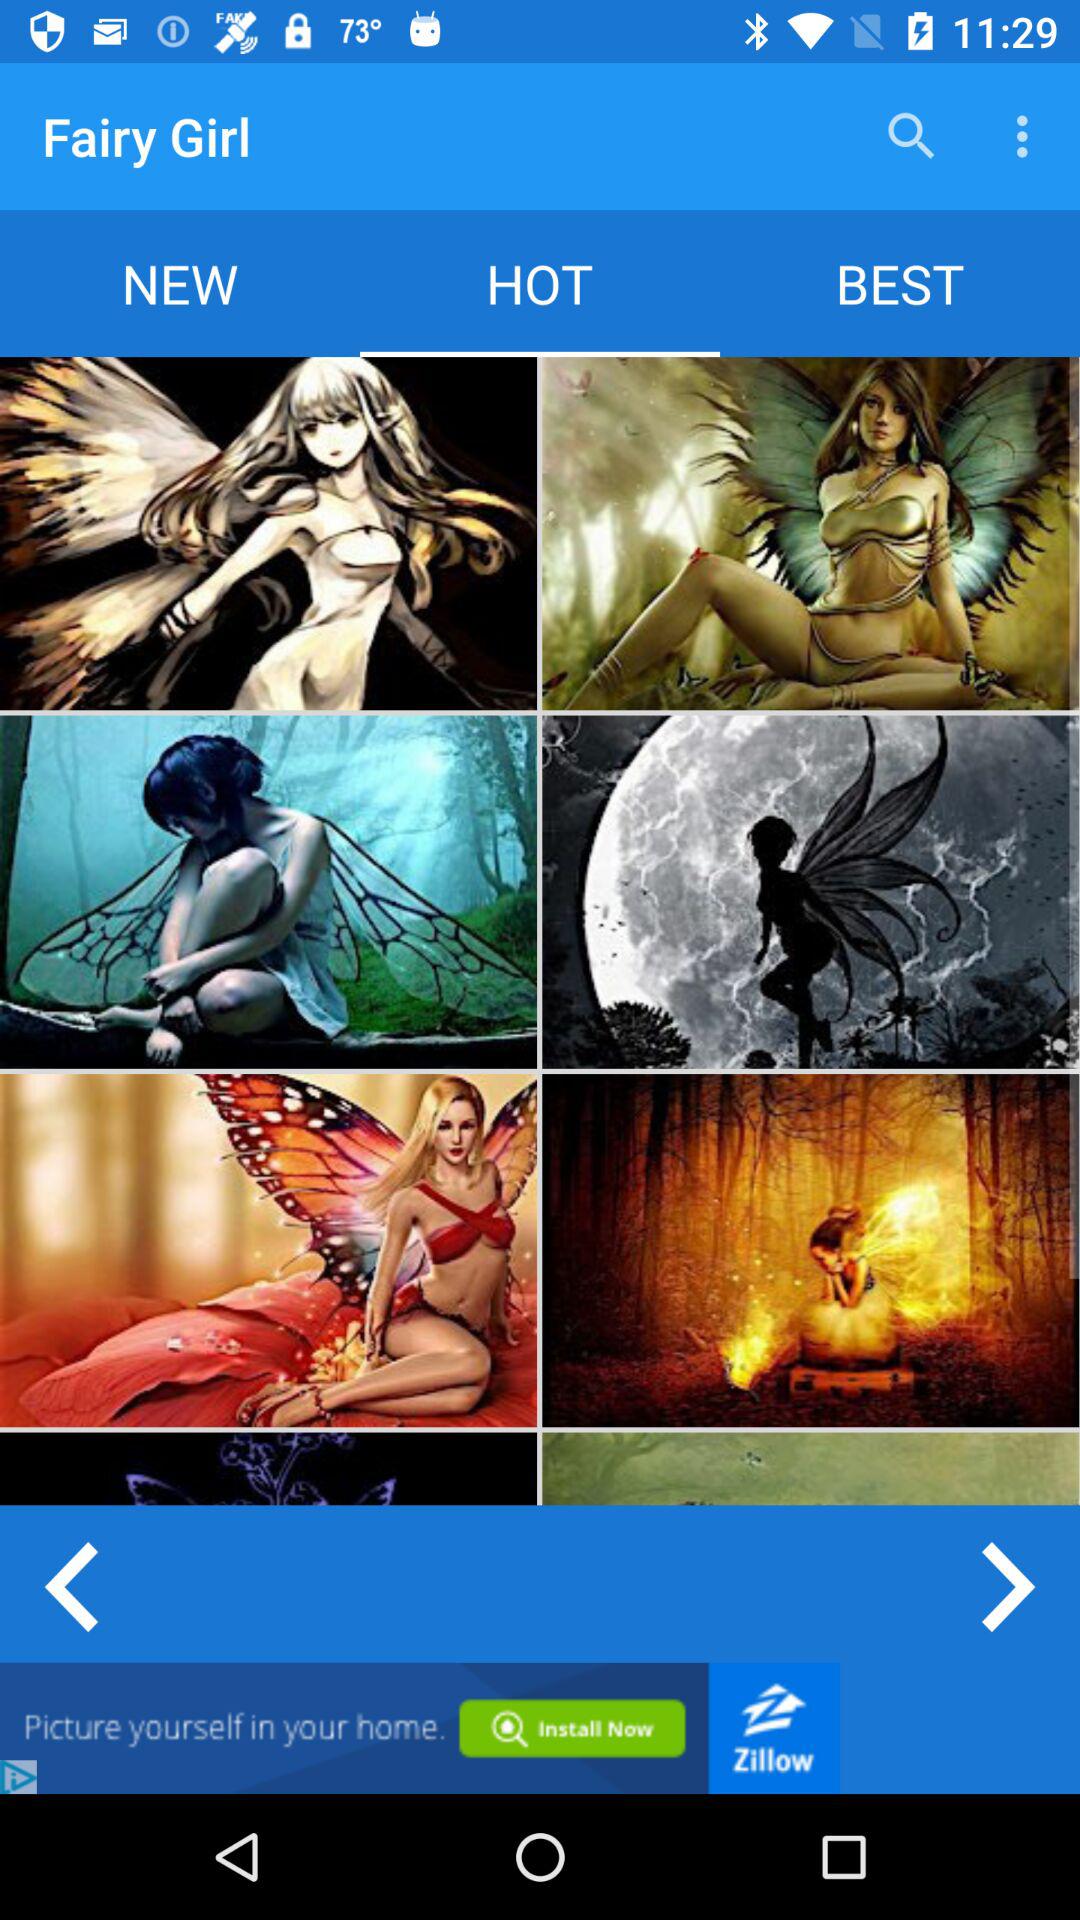 The width and height of the screenshot is (1080, 1920). Describe the element at coordinates (1010, 1584) in the screenshot. I see `go to next page` at that location.